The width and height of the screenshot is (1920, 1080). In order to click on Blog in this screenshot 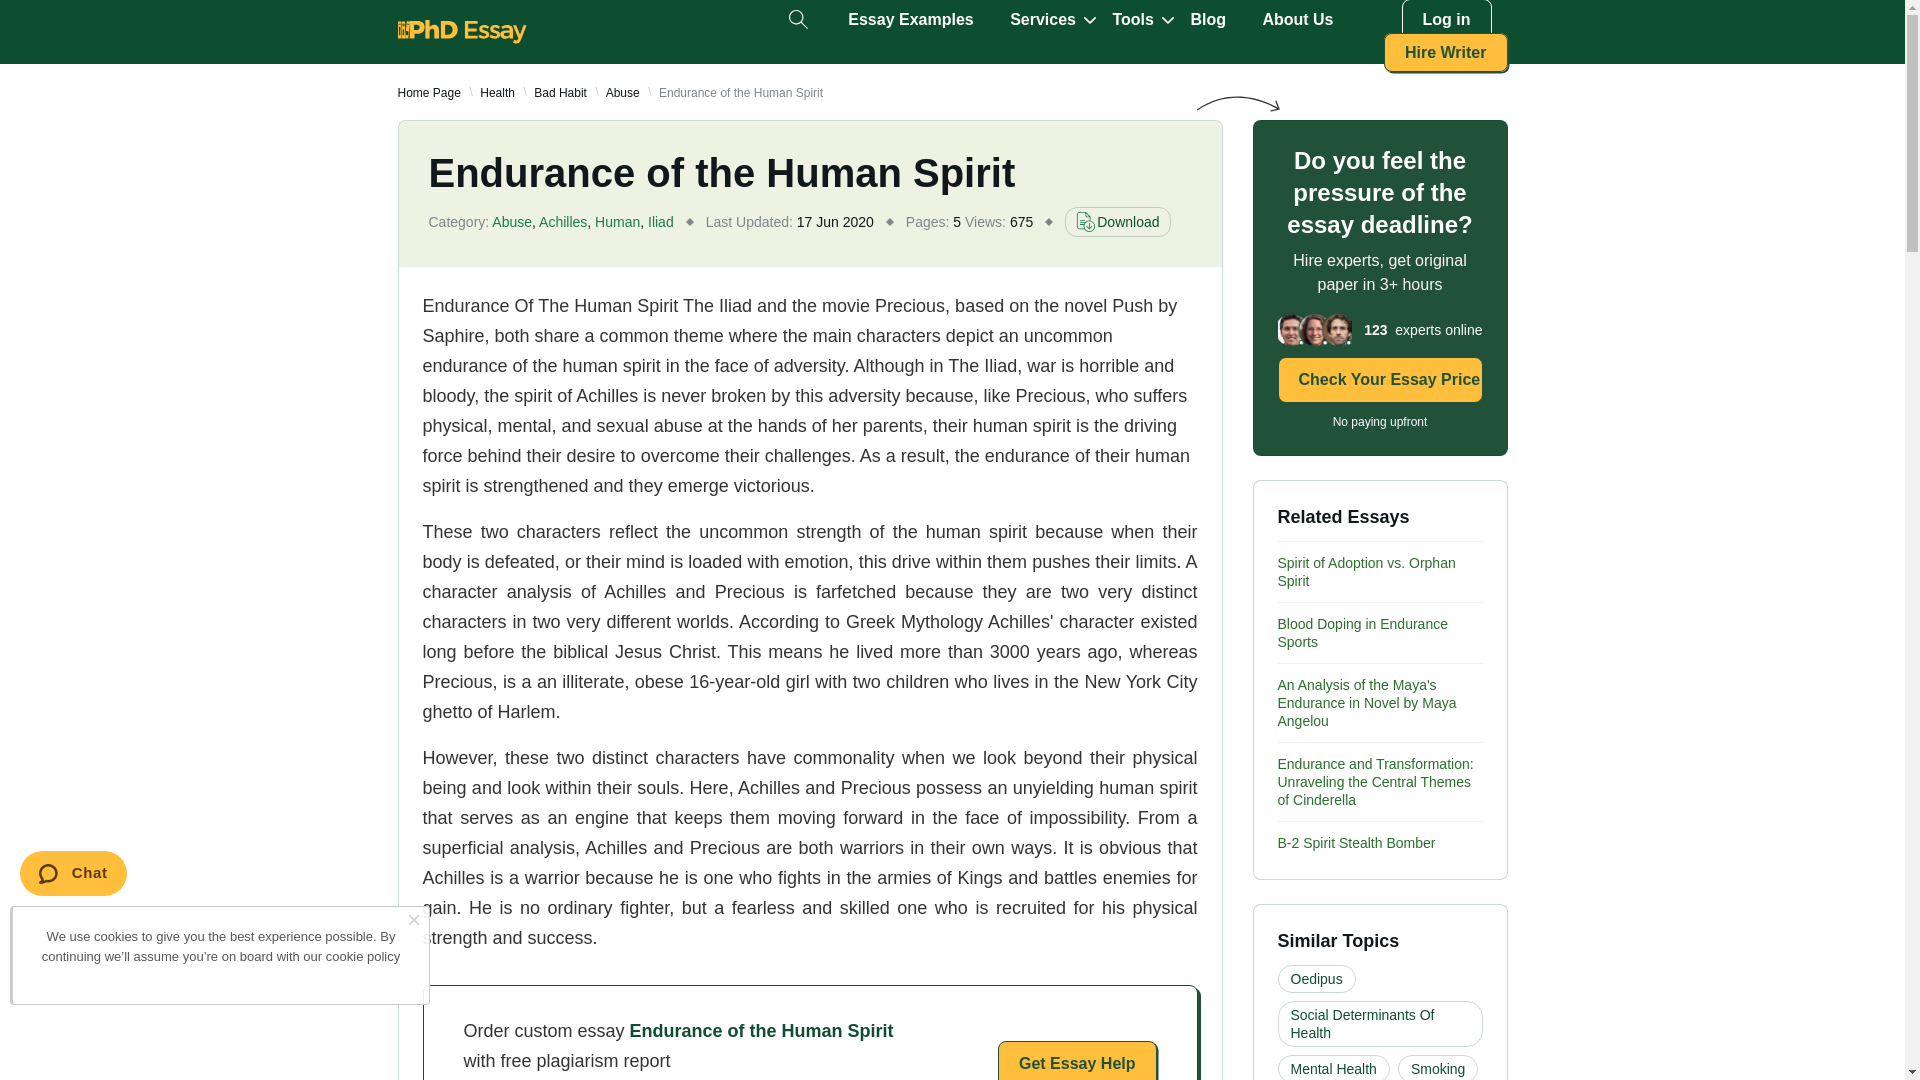, I will do `click(1208, 20)`.